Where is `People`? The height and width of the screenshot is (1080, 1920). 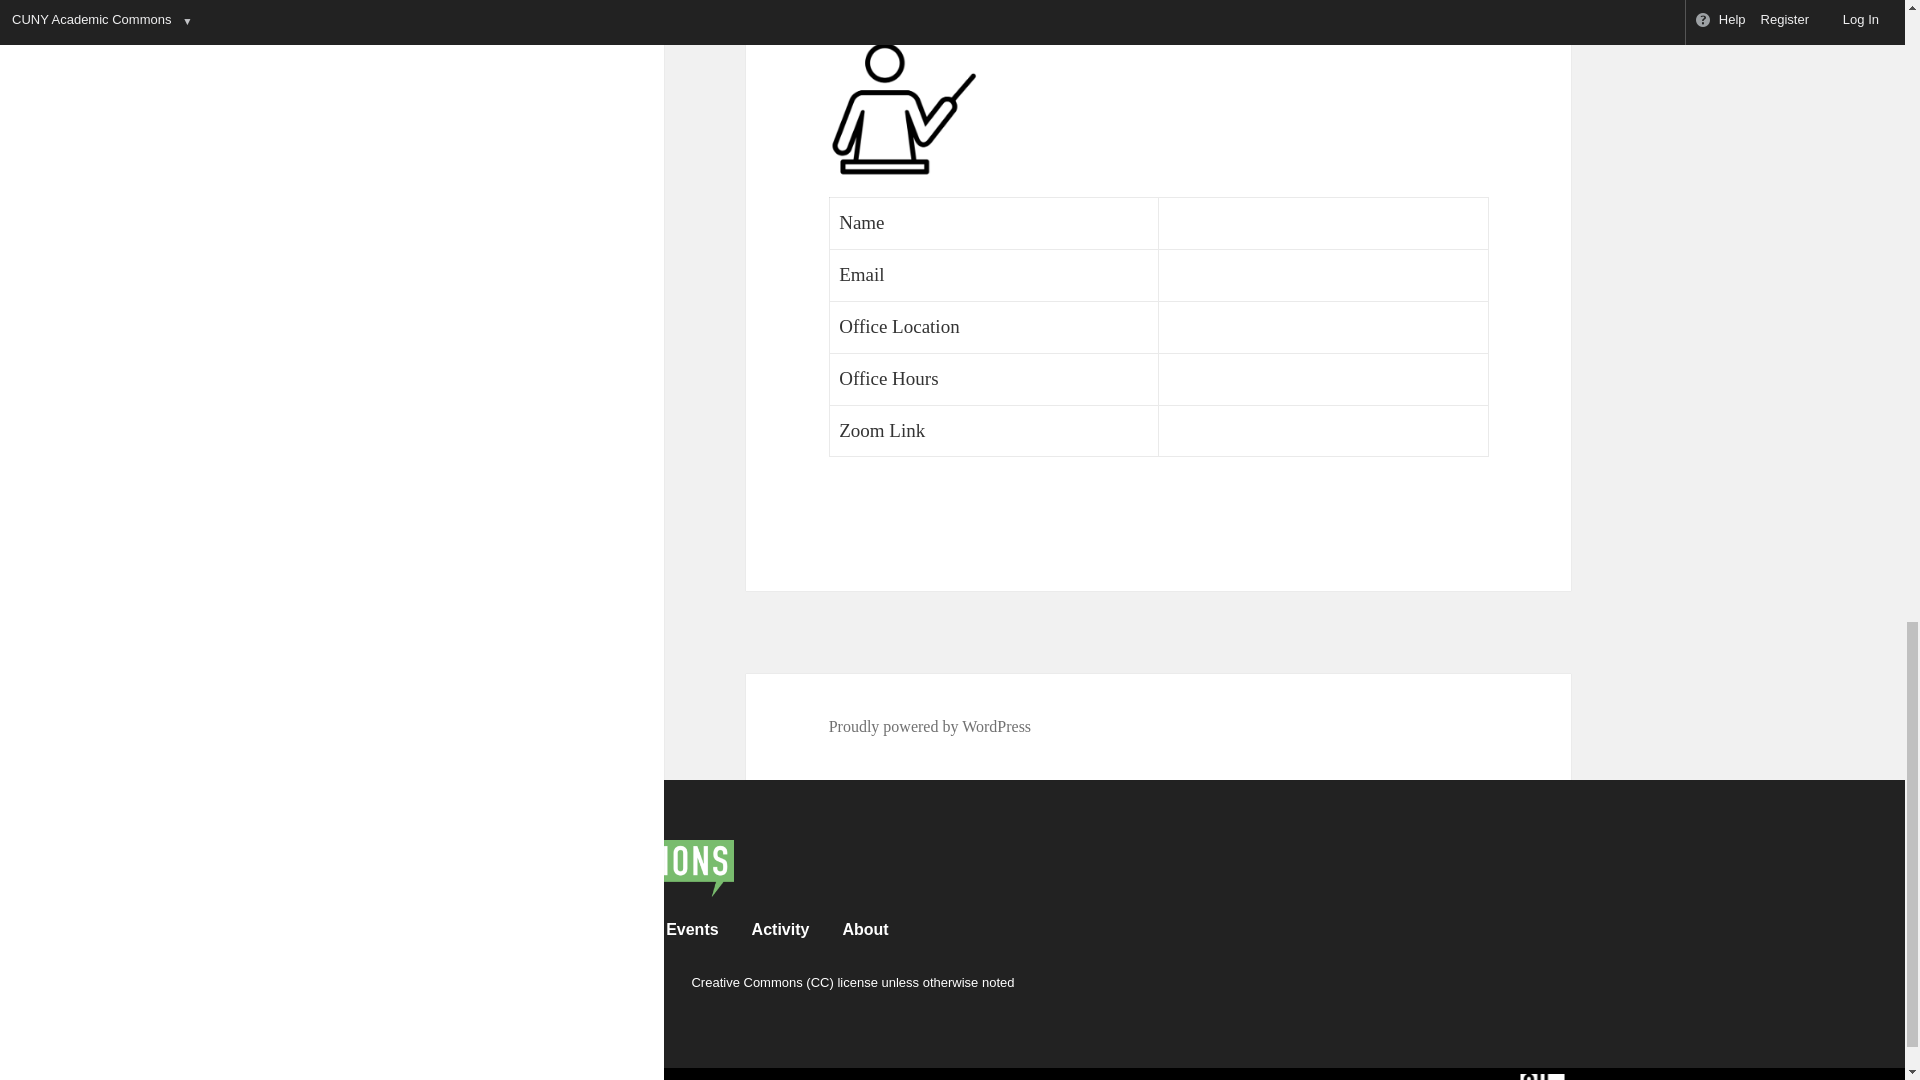
People is located at coordinates (348, 930).